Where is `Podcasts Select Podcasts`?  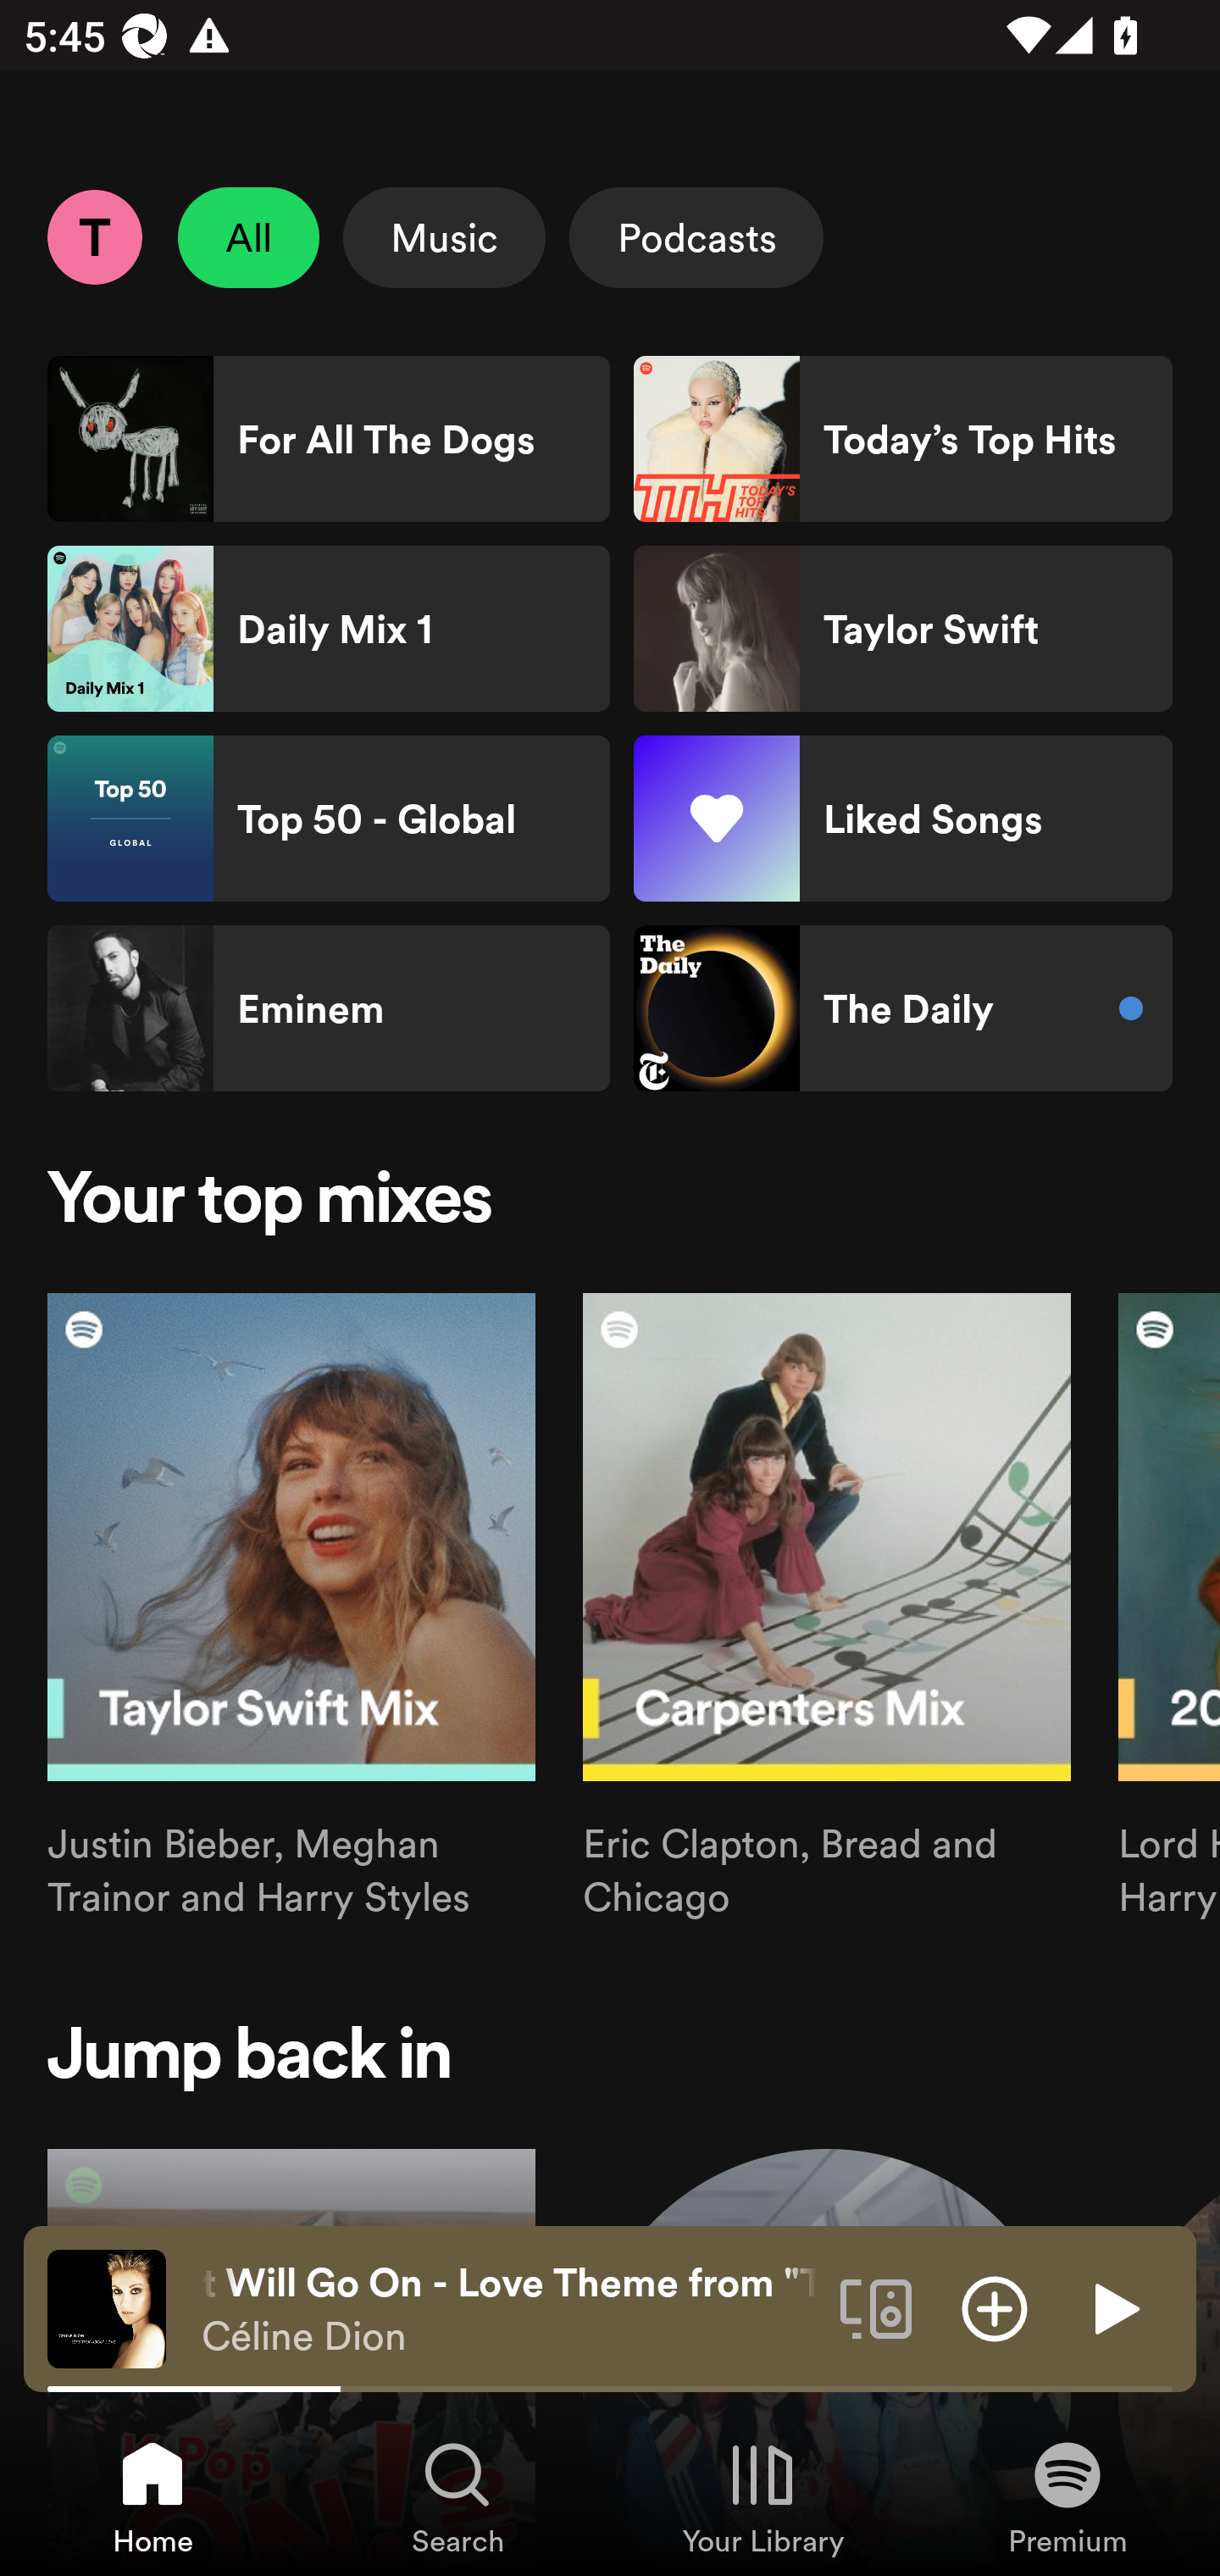
Podcasts Select Podcasts is located at coordinates (696, 237).